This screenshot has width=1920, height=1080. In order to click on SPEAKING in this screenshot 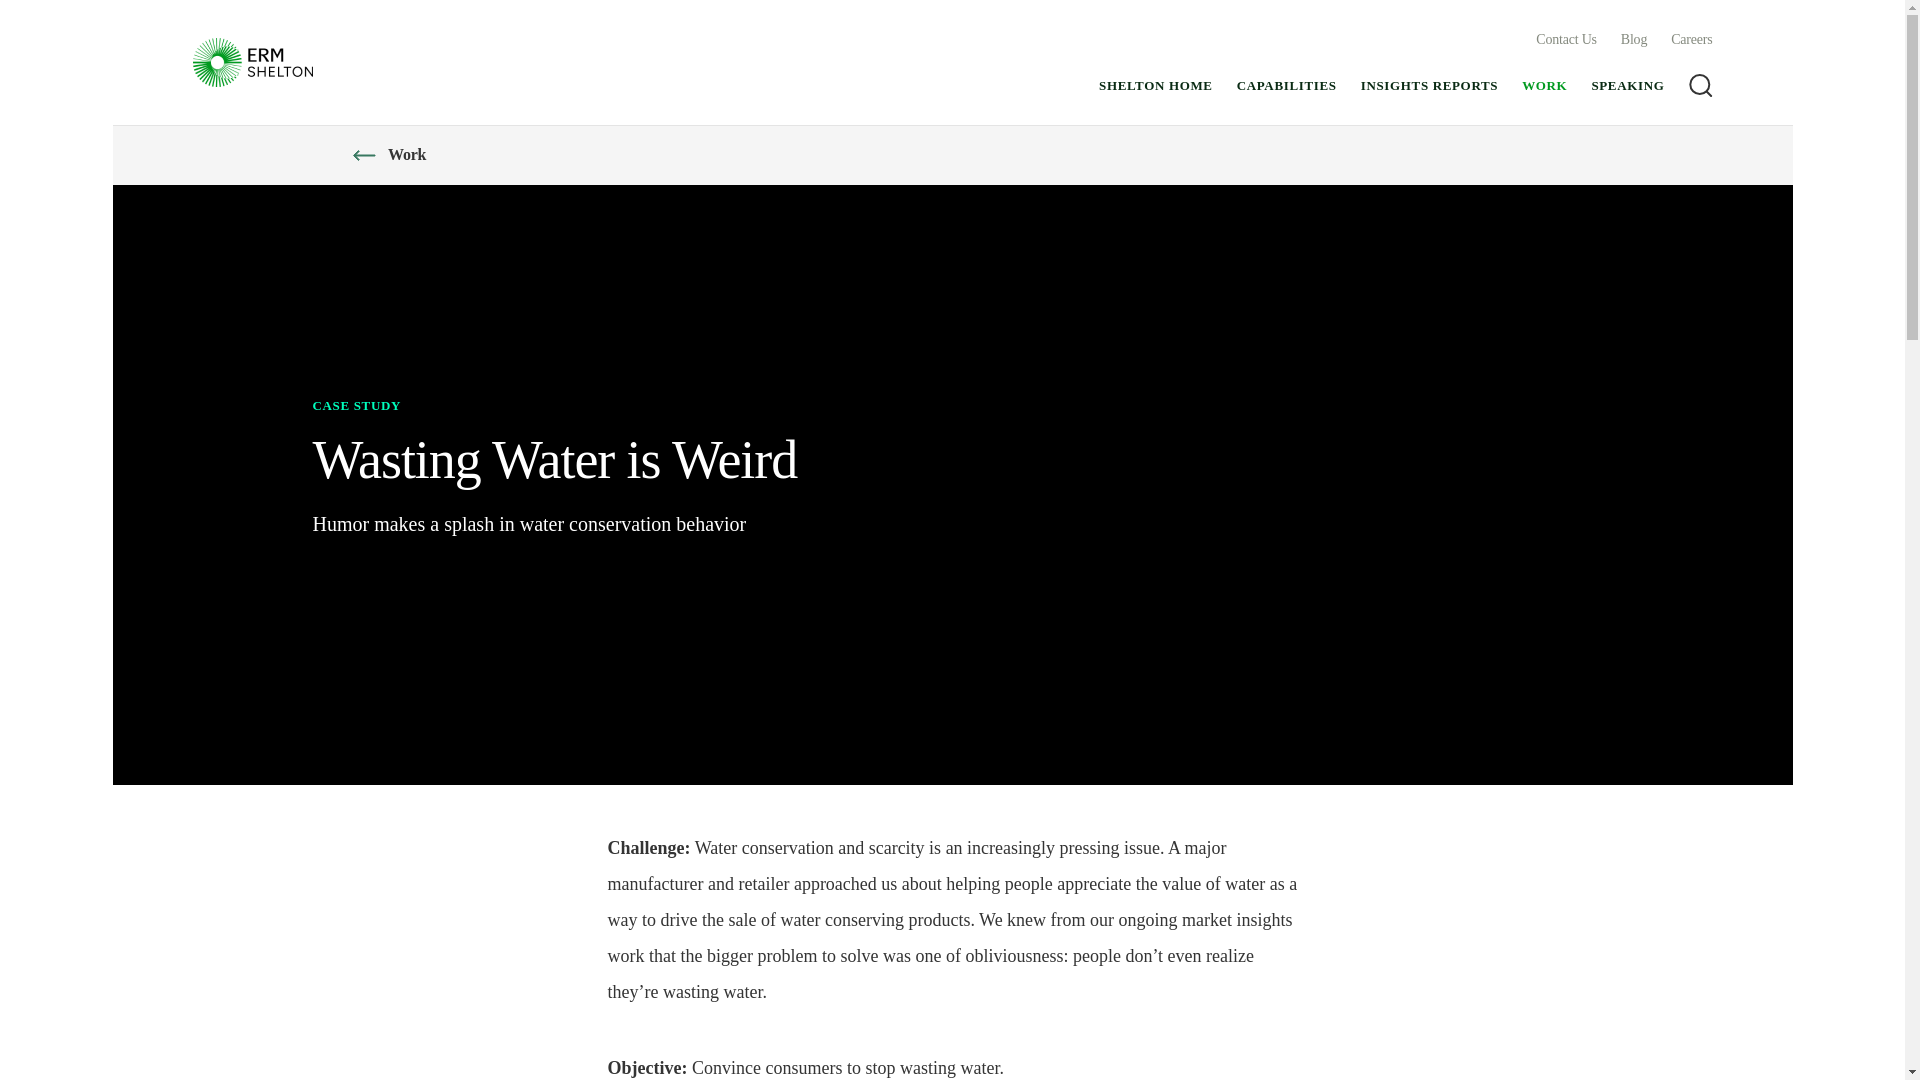, I will do `click(1628, 86)`.